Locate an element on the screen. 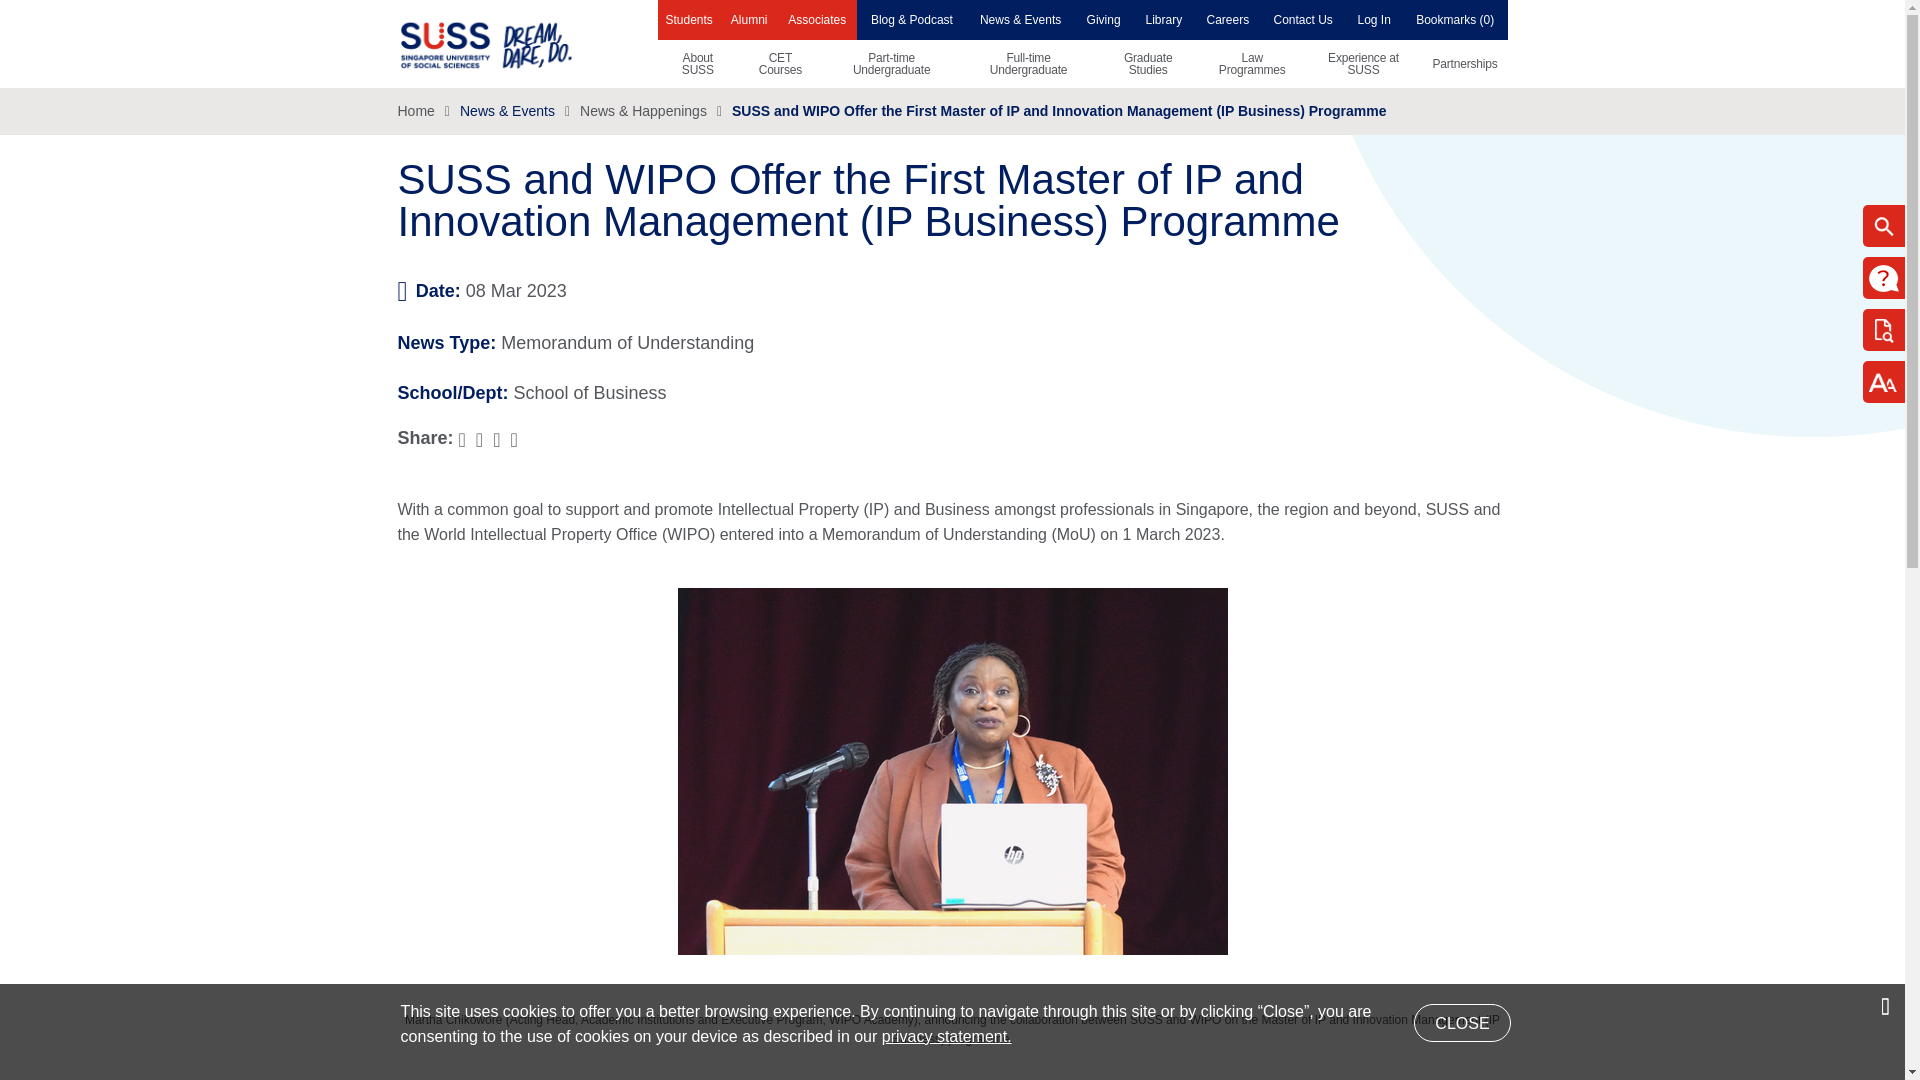  Singapore University of Social Sciences is located at coordinates (520, 44).